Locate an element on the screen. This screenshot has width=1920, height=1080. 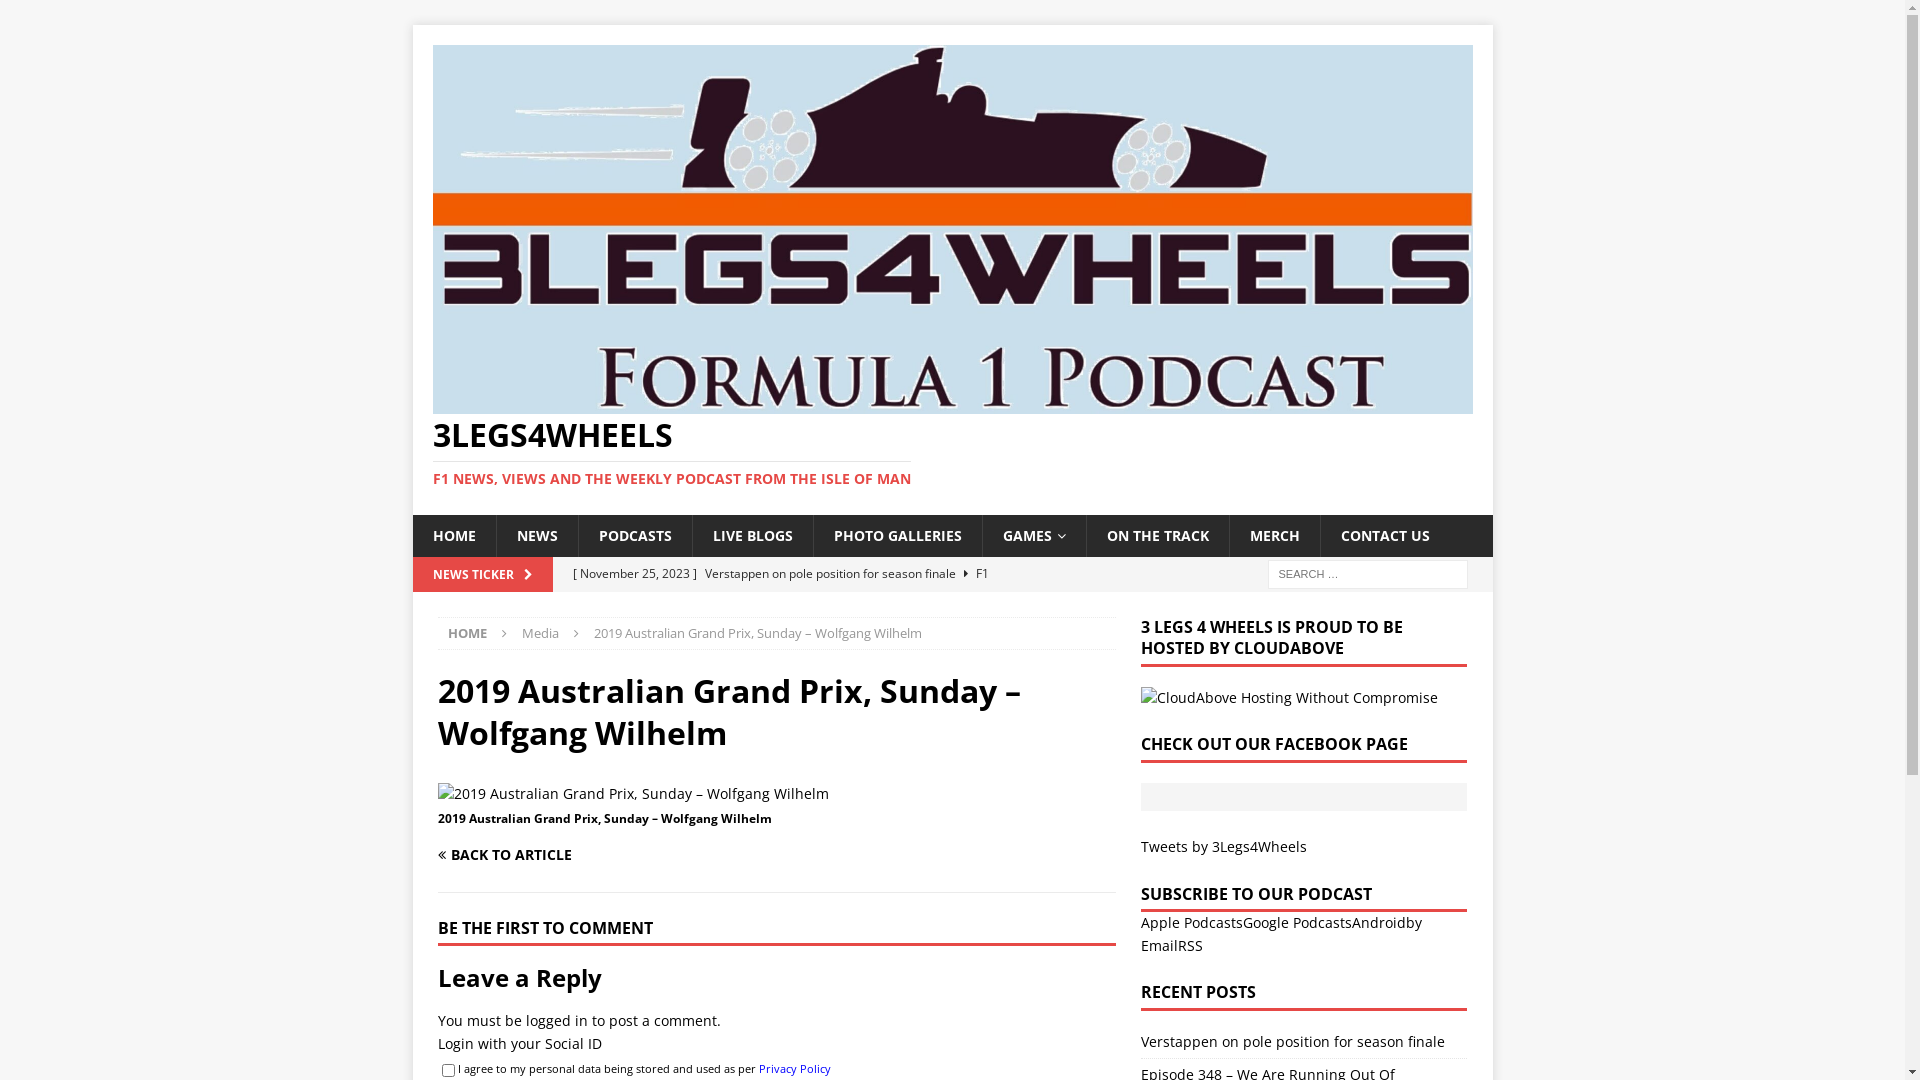
logged in is located at coordinates (557, 1020).